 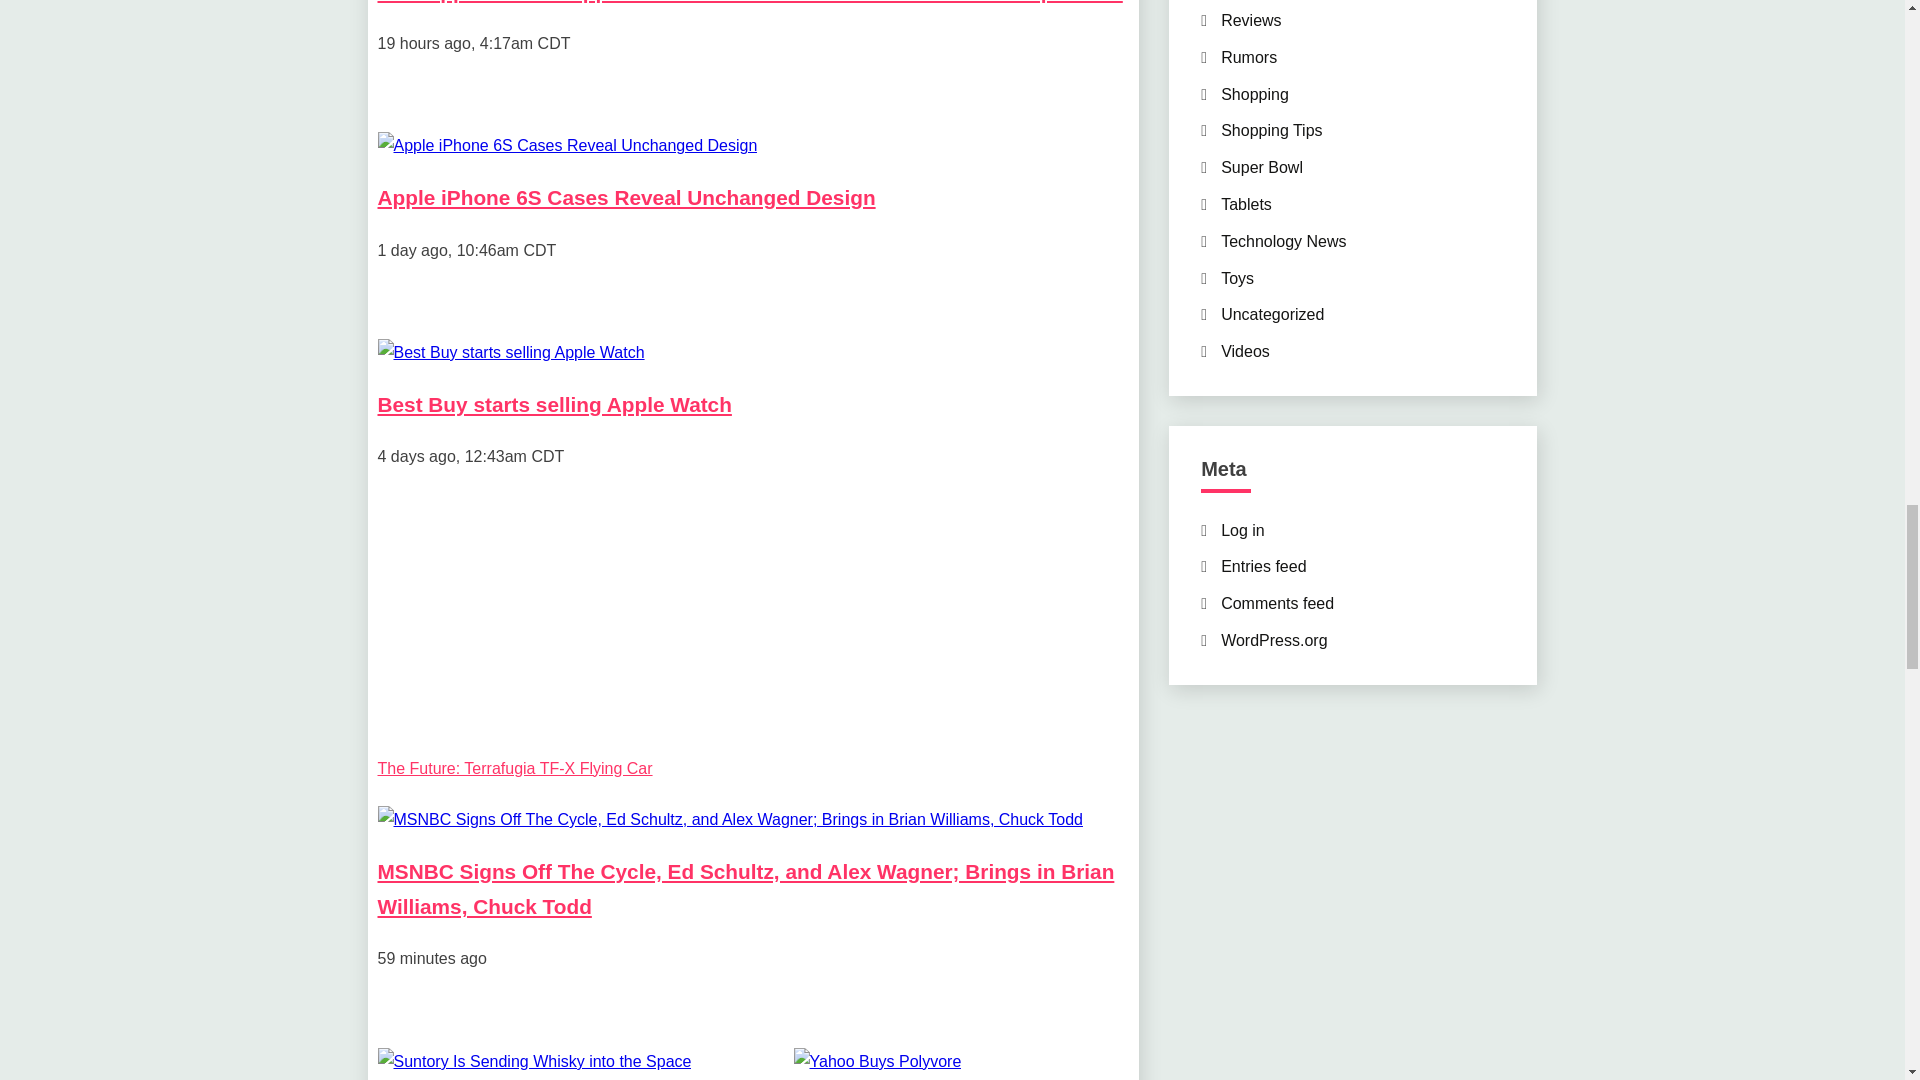 I want to click on Apple iPhone 6S Cases Reveal Unchanged Design, so click(x=626, y=197).